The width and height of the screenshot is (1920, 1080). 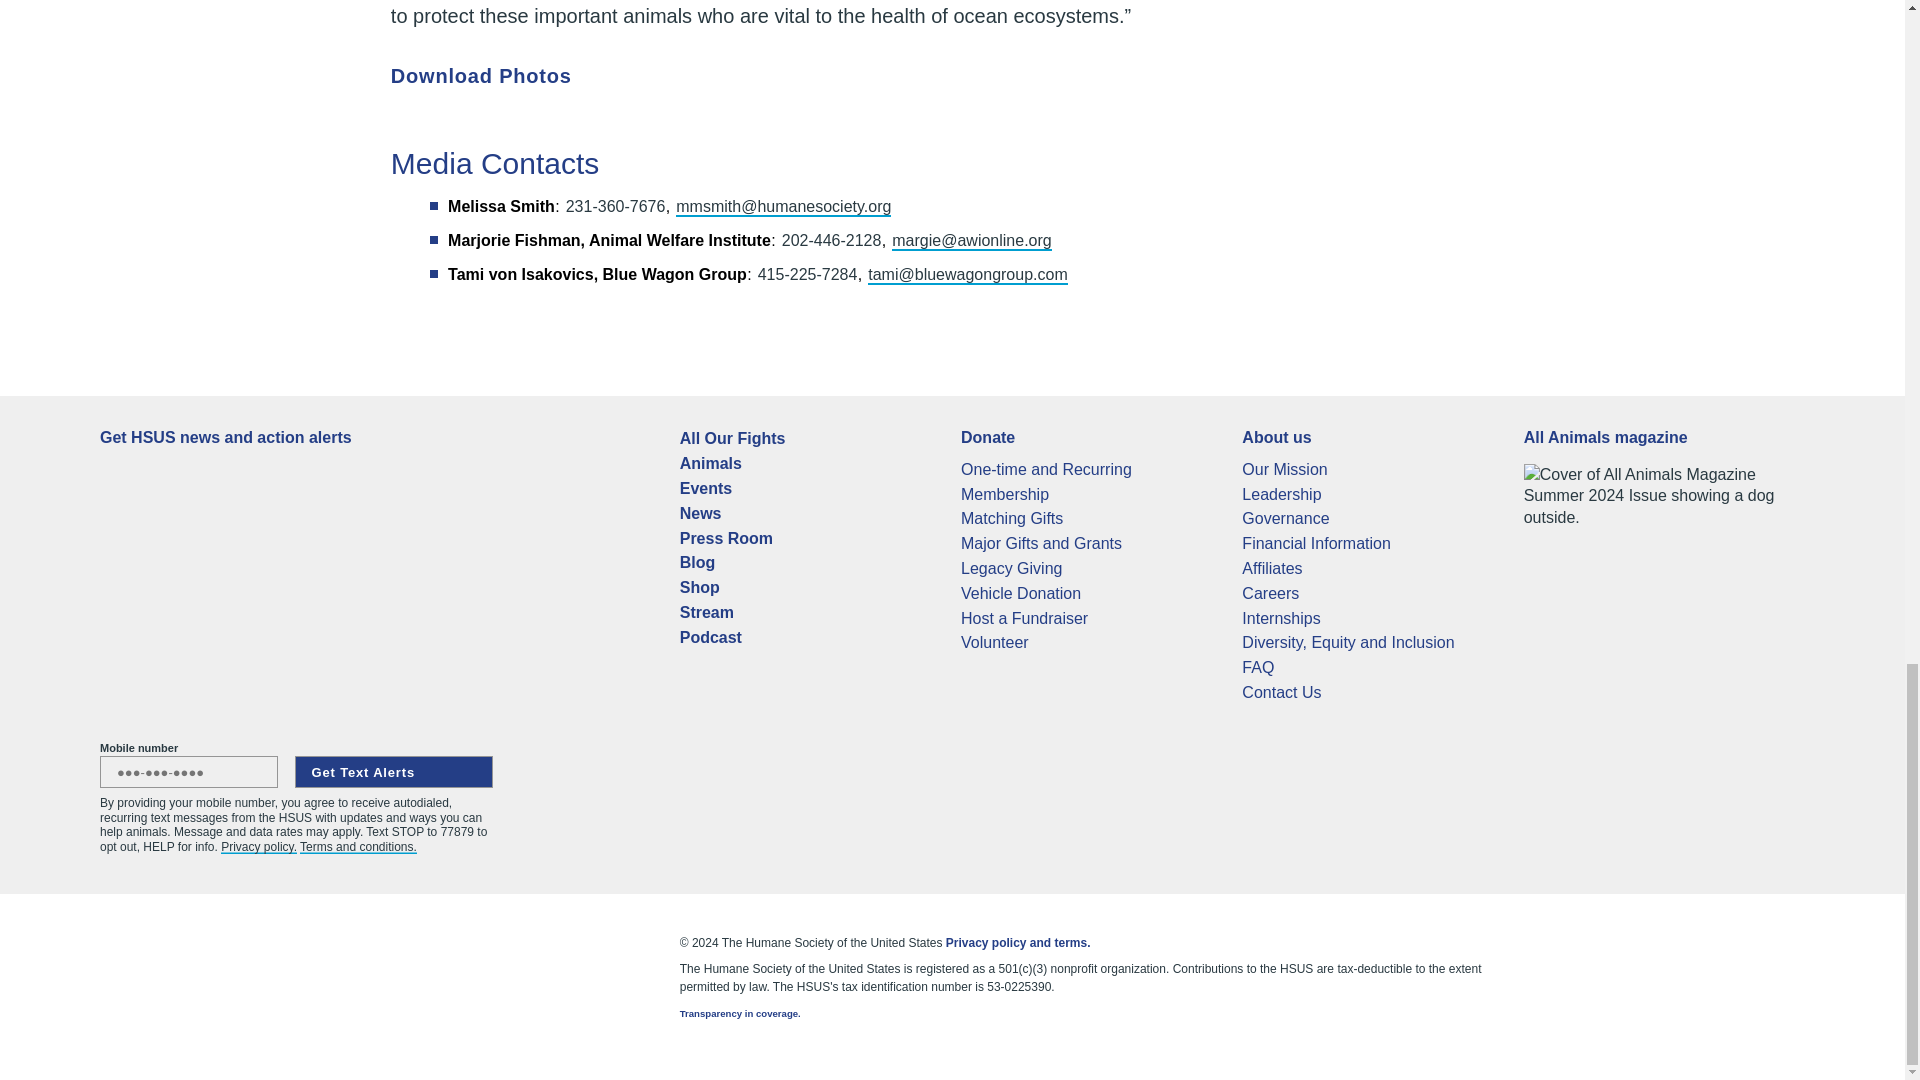 I want to click on Privacy policy., so click(x=258, y=847).